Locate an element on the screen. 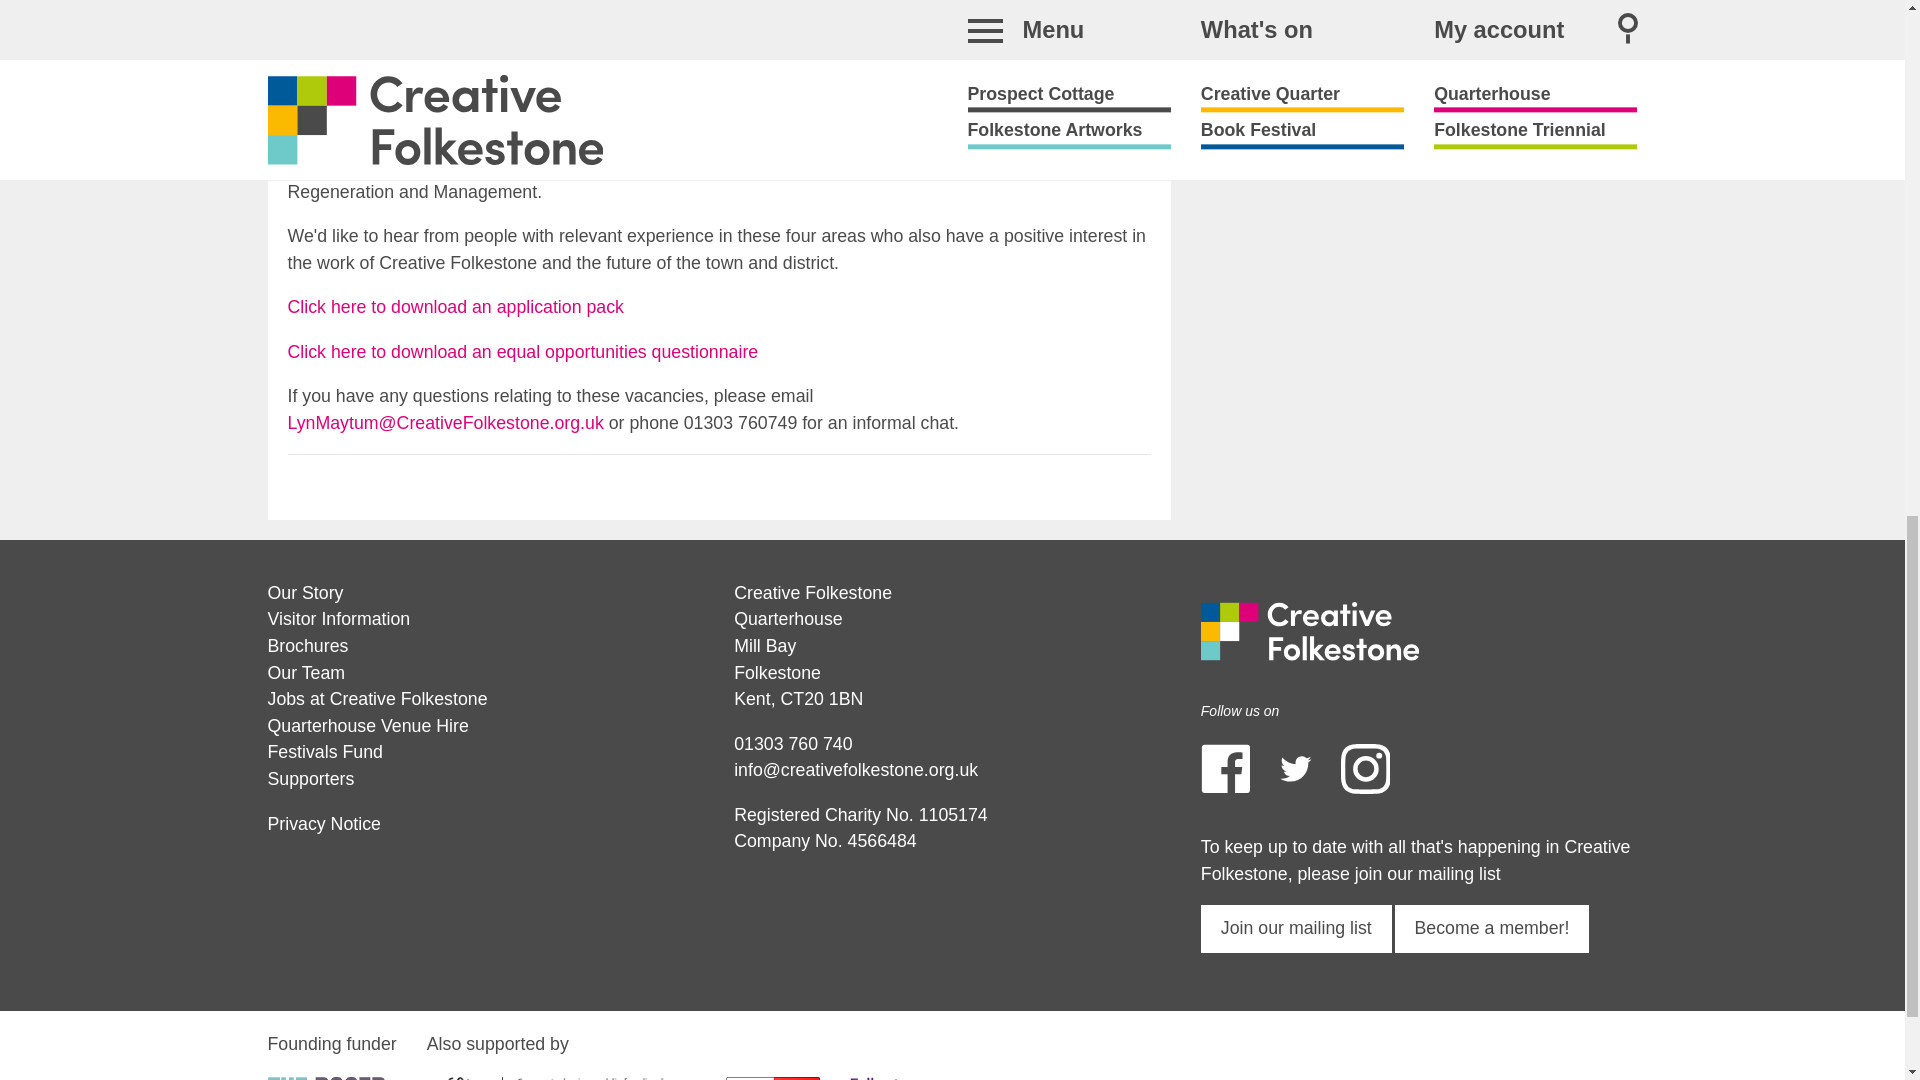 Image resolution: width=1920 pixels, height=1080 pixels. Creative Folkestone is located at coordinates (1310, 630).